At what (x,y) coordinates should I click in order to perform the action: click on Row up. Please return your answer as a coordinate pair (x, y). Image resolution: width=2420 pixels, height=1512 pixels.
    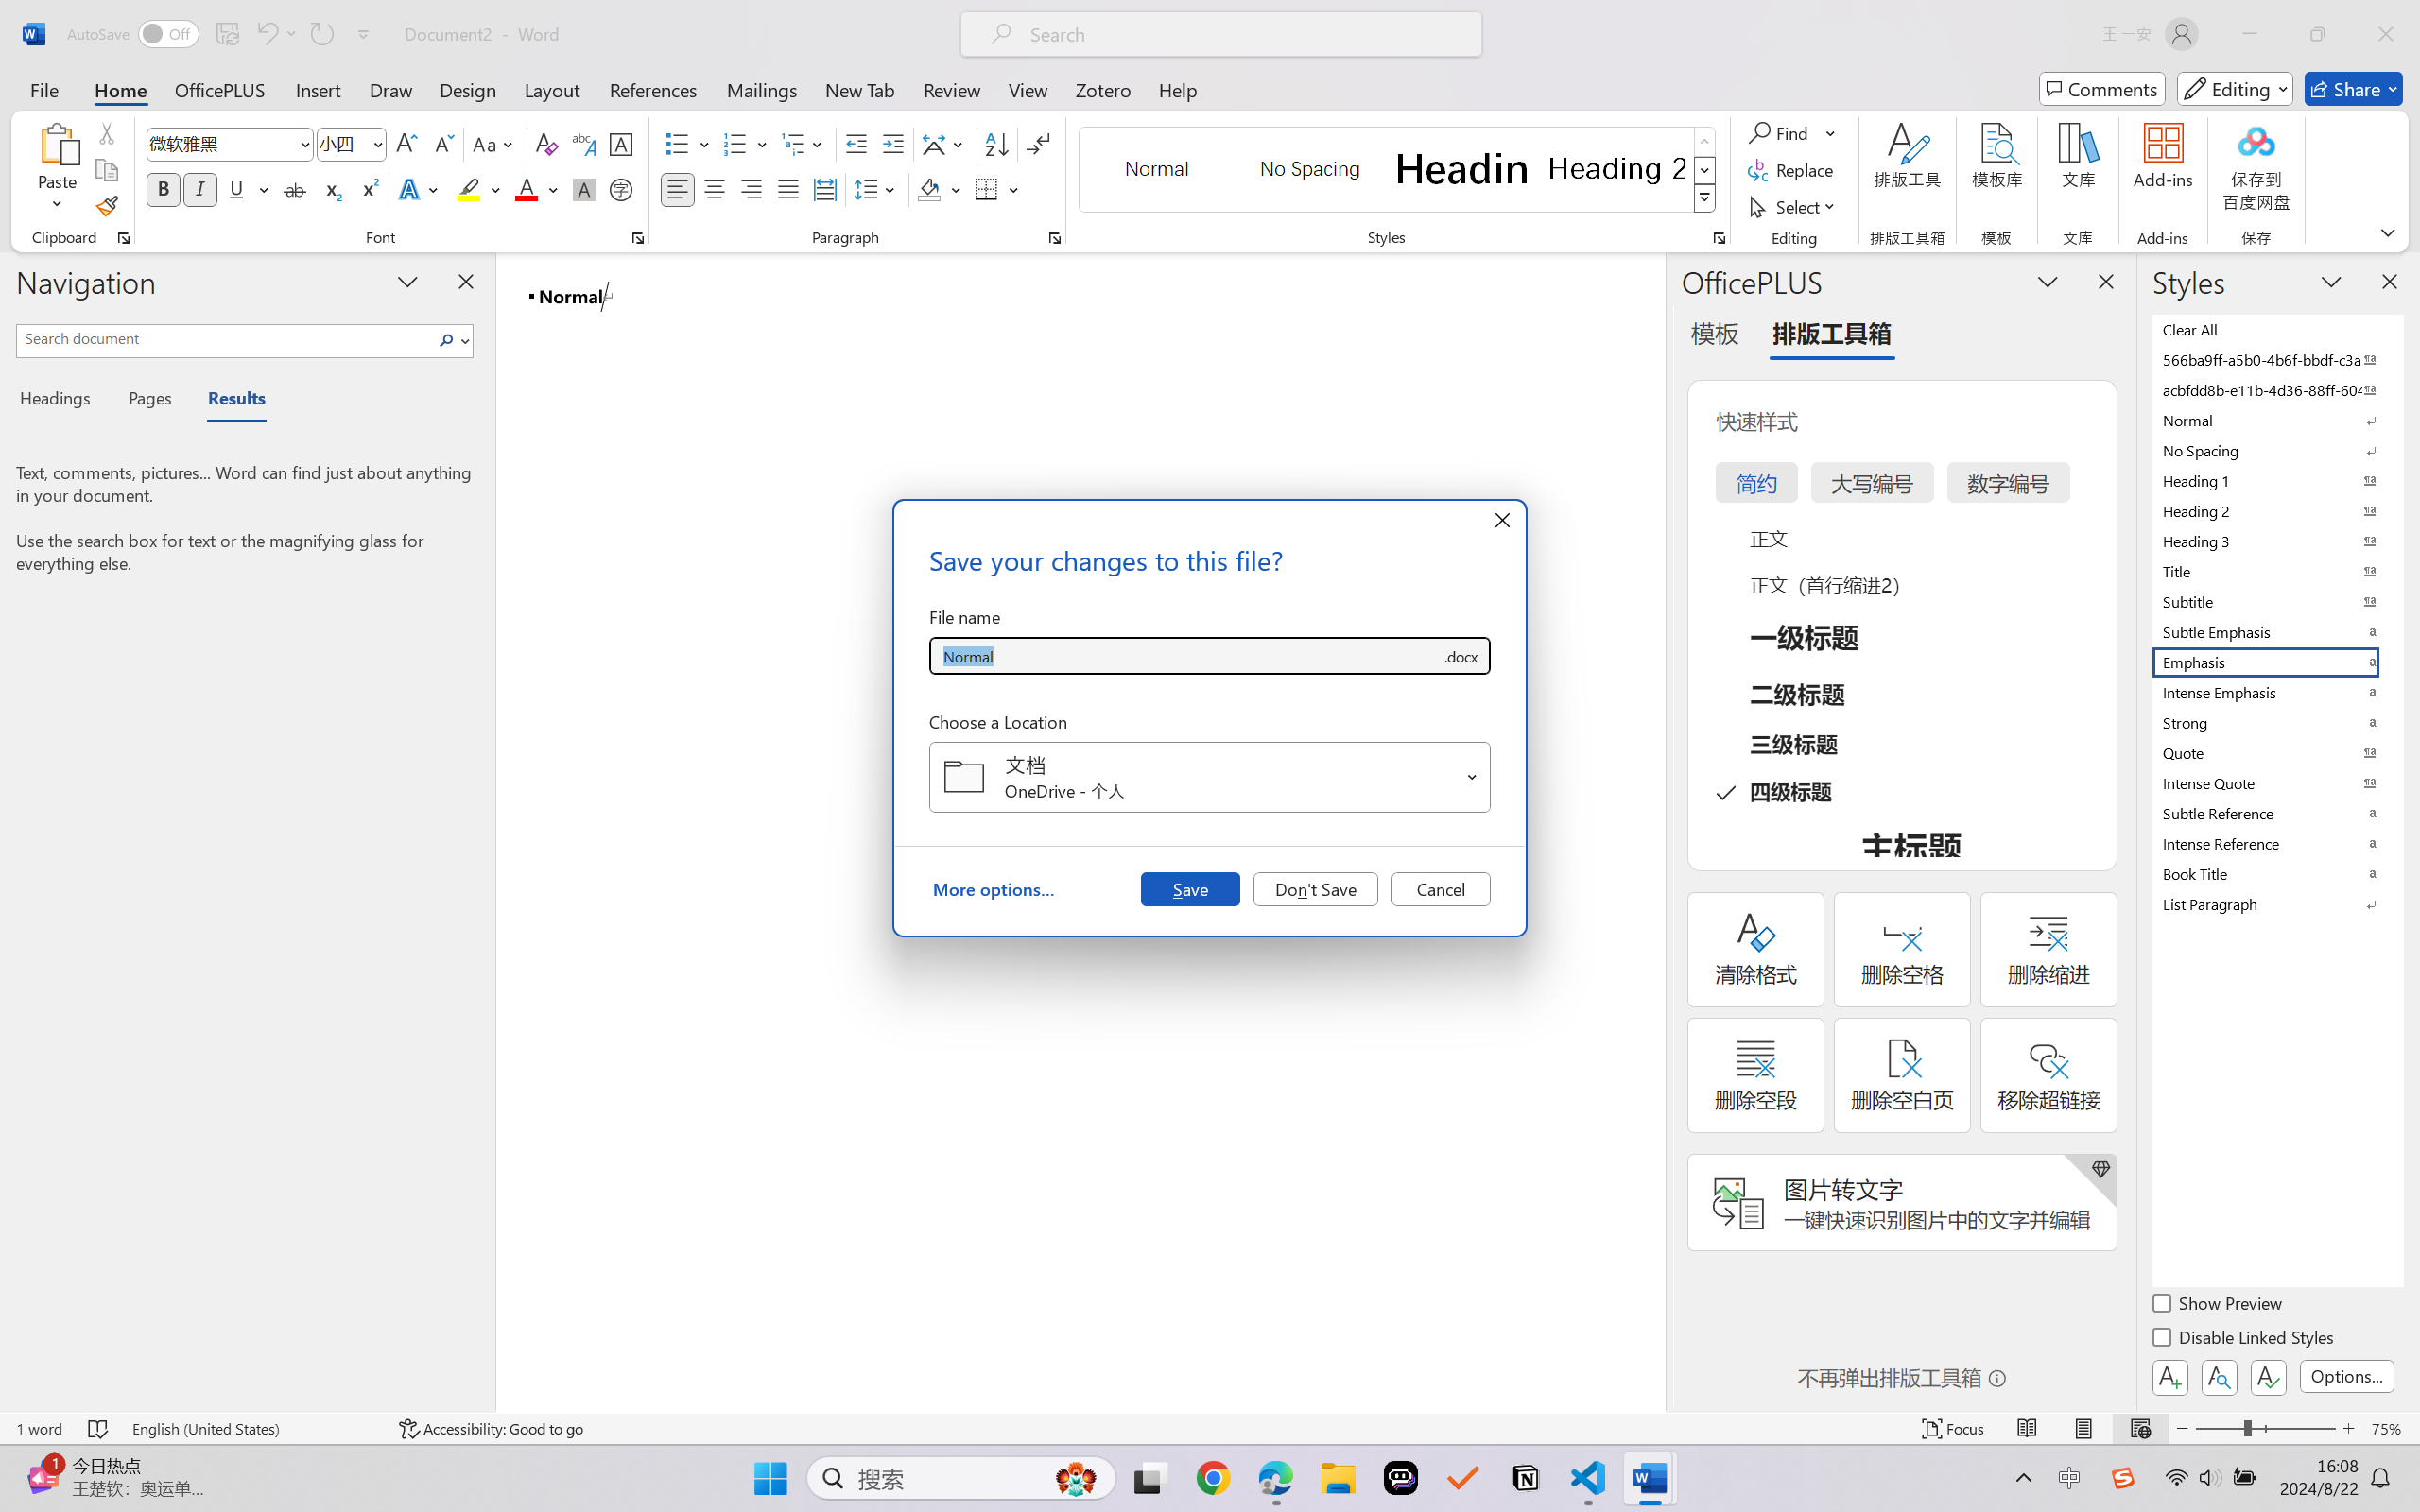
    Looking at the image, I should click on (1705, 142).